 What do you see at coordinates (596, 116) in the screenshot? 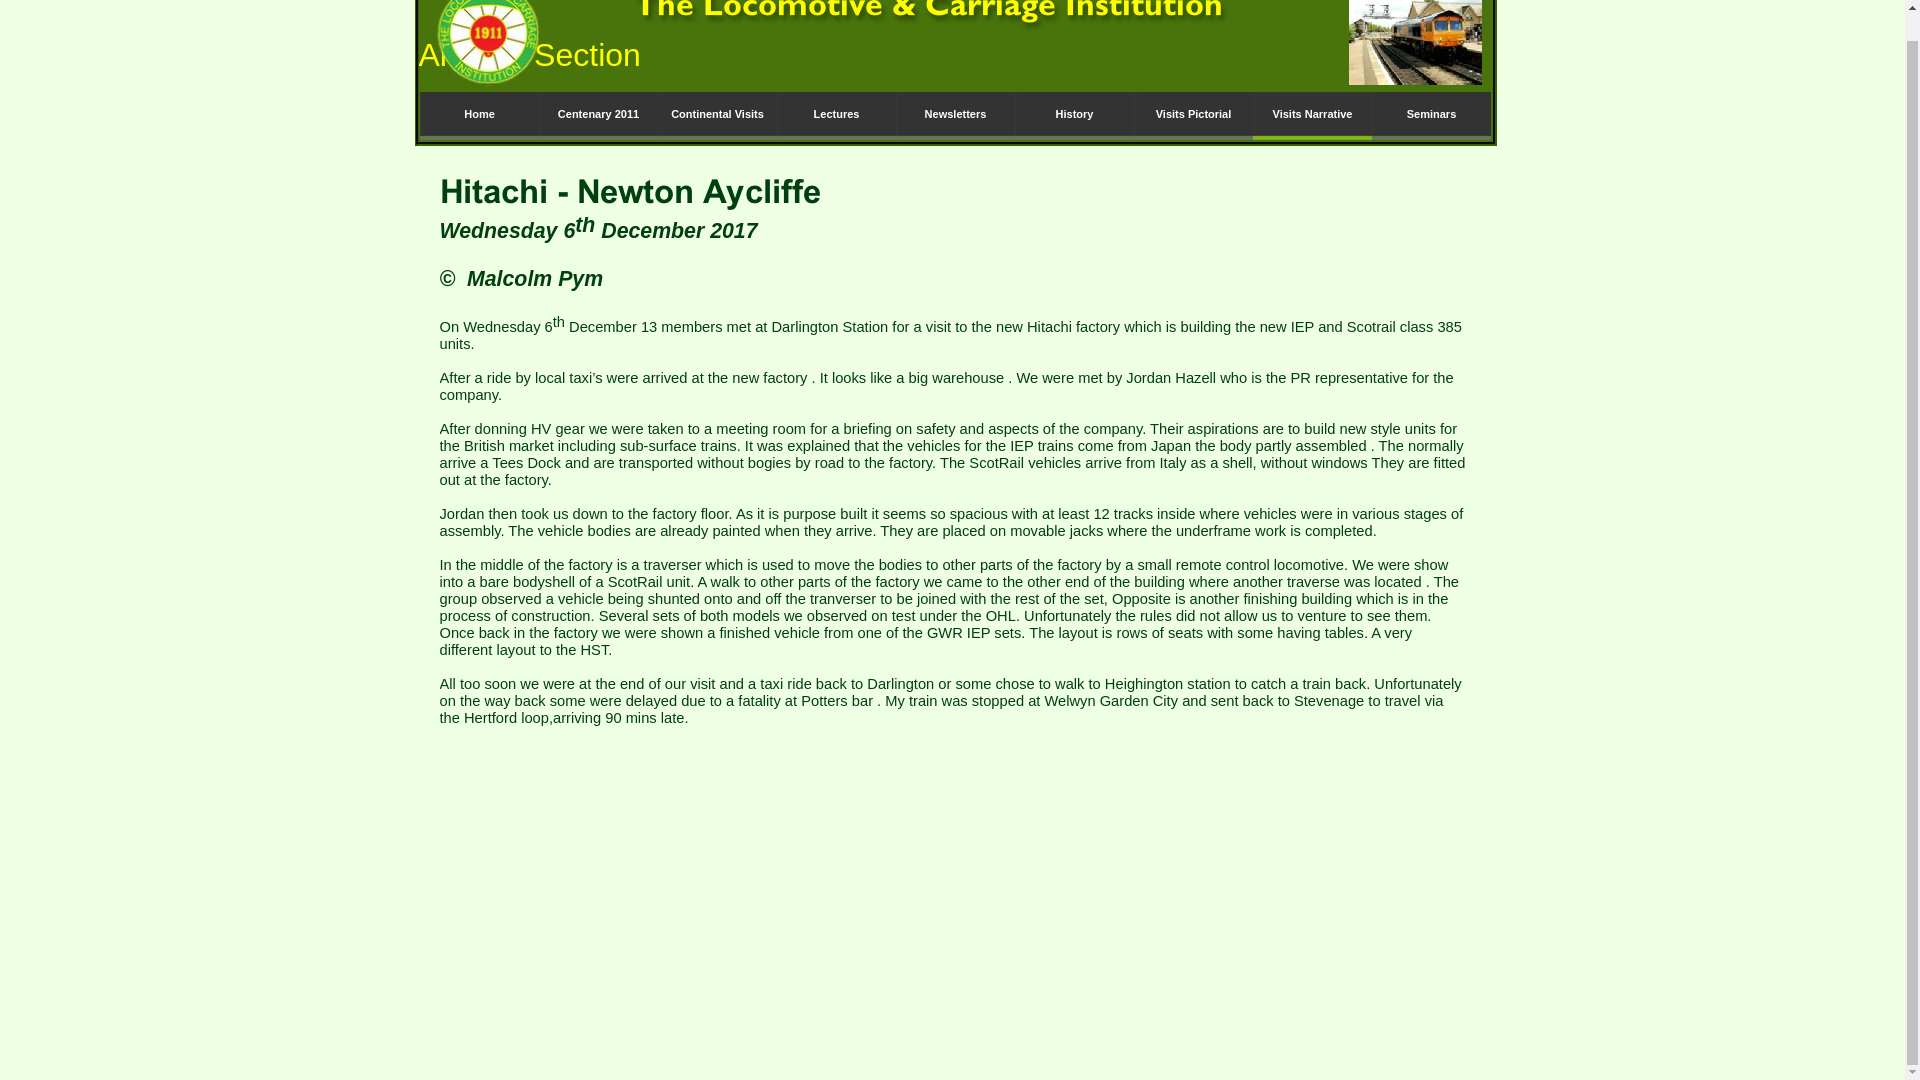
I see `Centenary 2011` at bounding box center [596, 116].